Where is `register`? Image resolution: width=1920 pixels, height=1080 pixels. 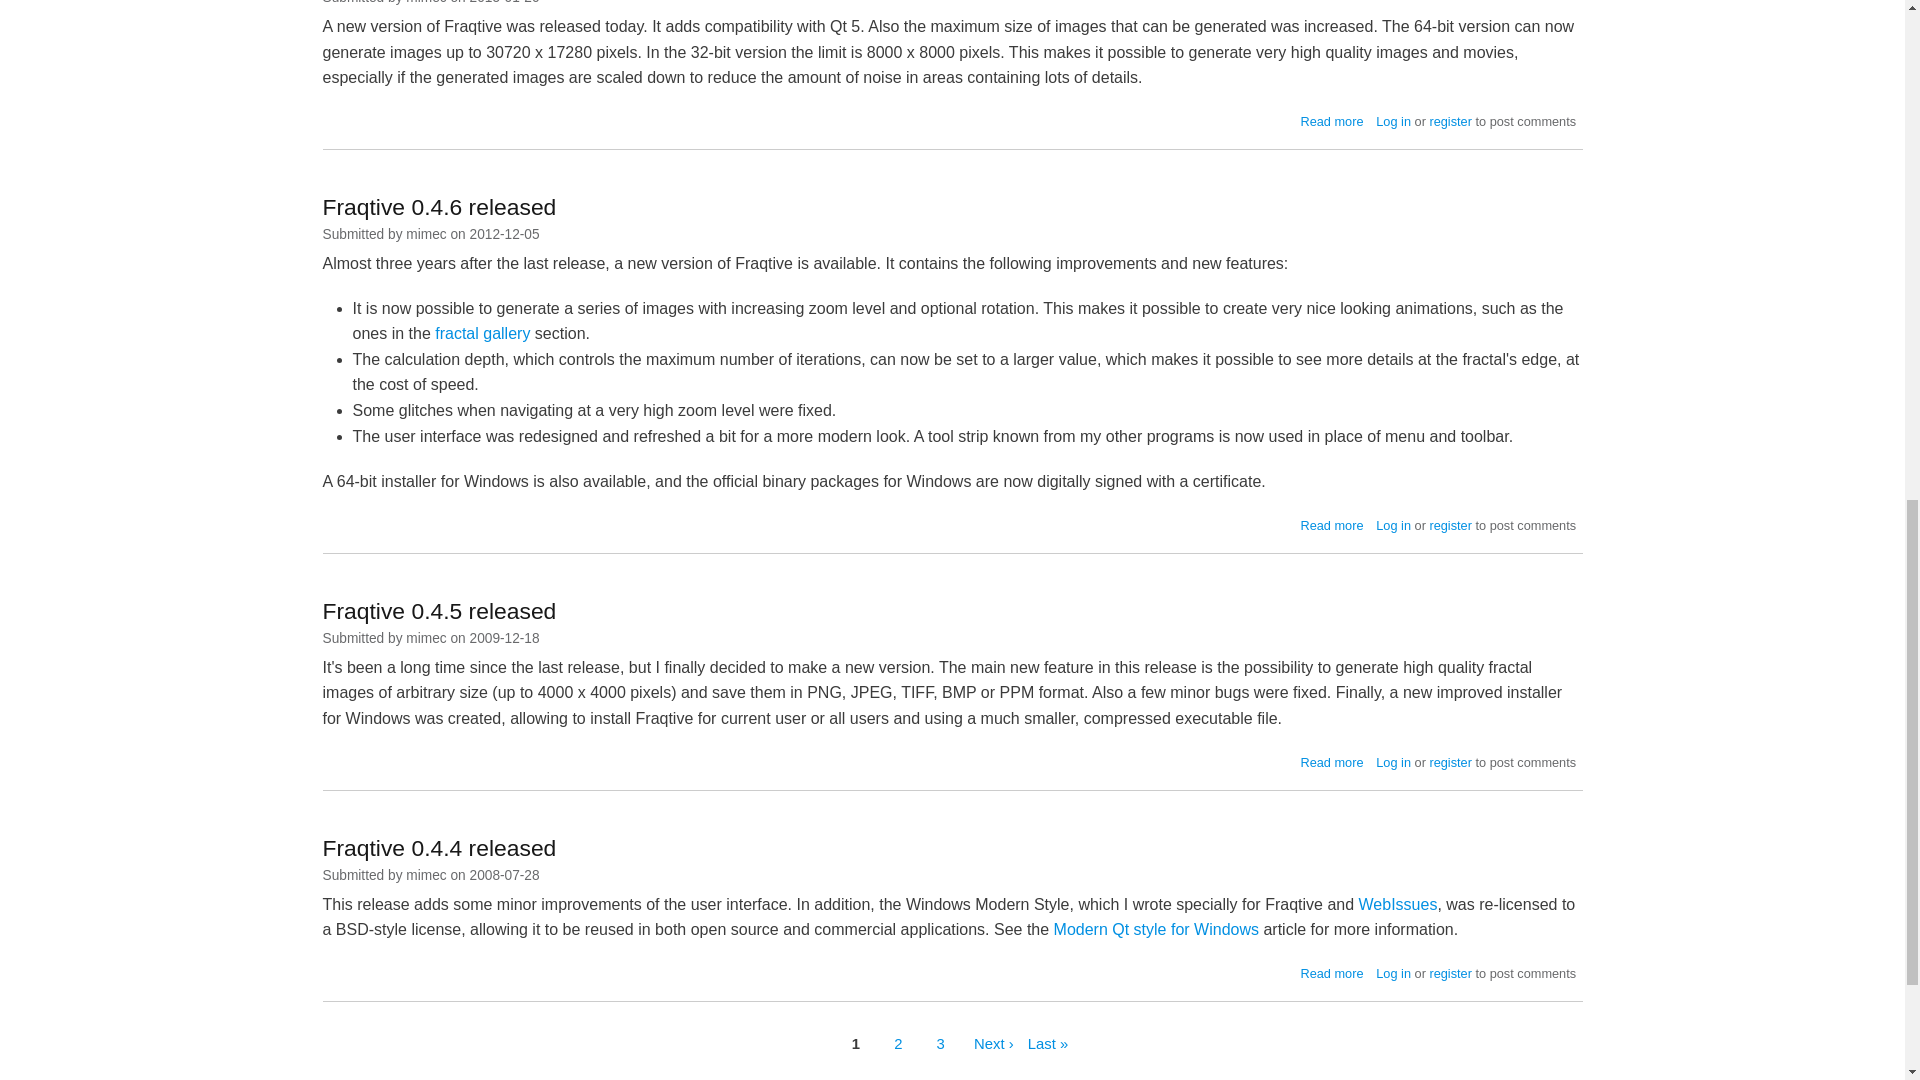
register is located at coordinates (1450, 526).